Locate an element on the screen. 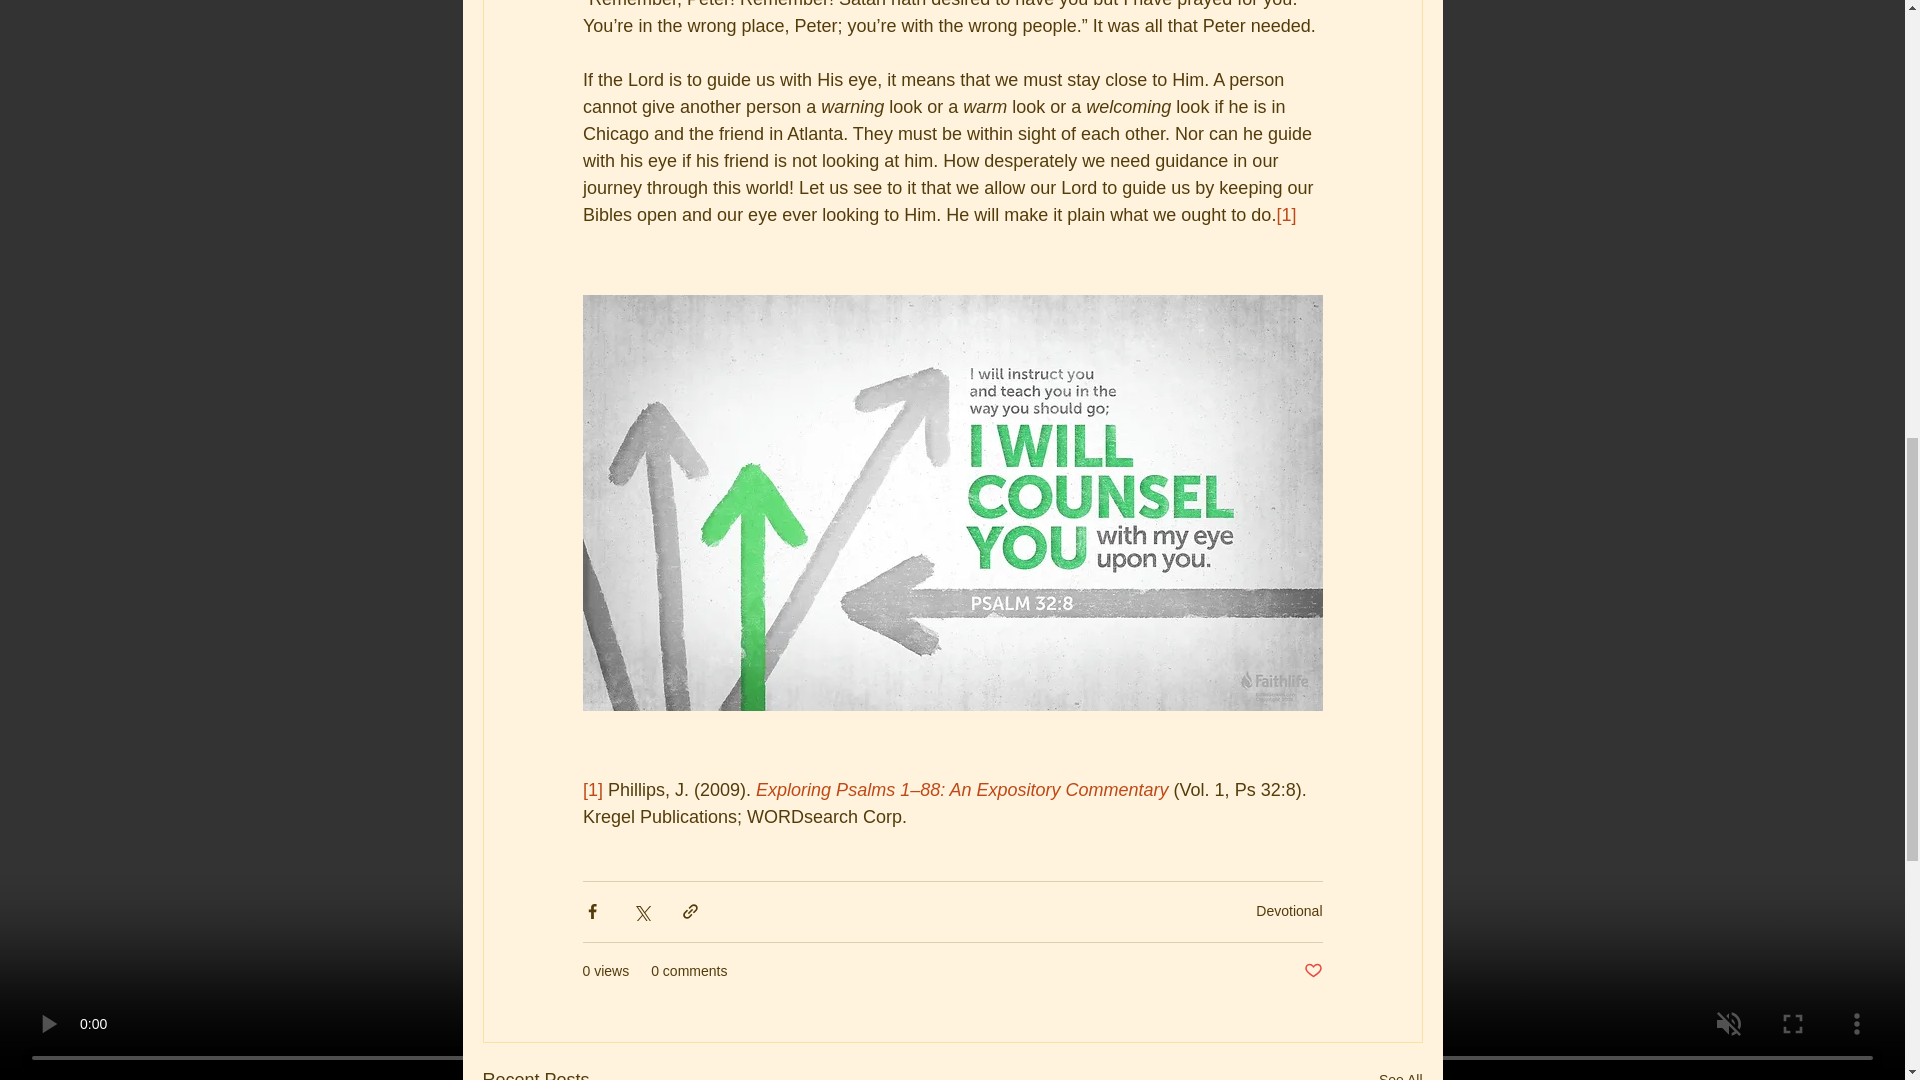 The height and width of the screenshot is (1080, 1920). Devotional is located at coordinates (1288, 910).